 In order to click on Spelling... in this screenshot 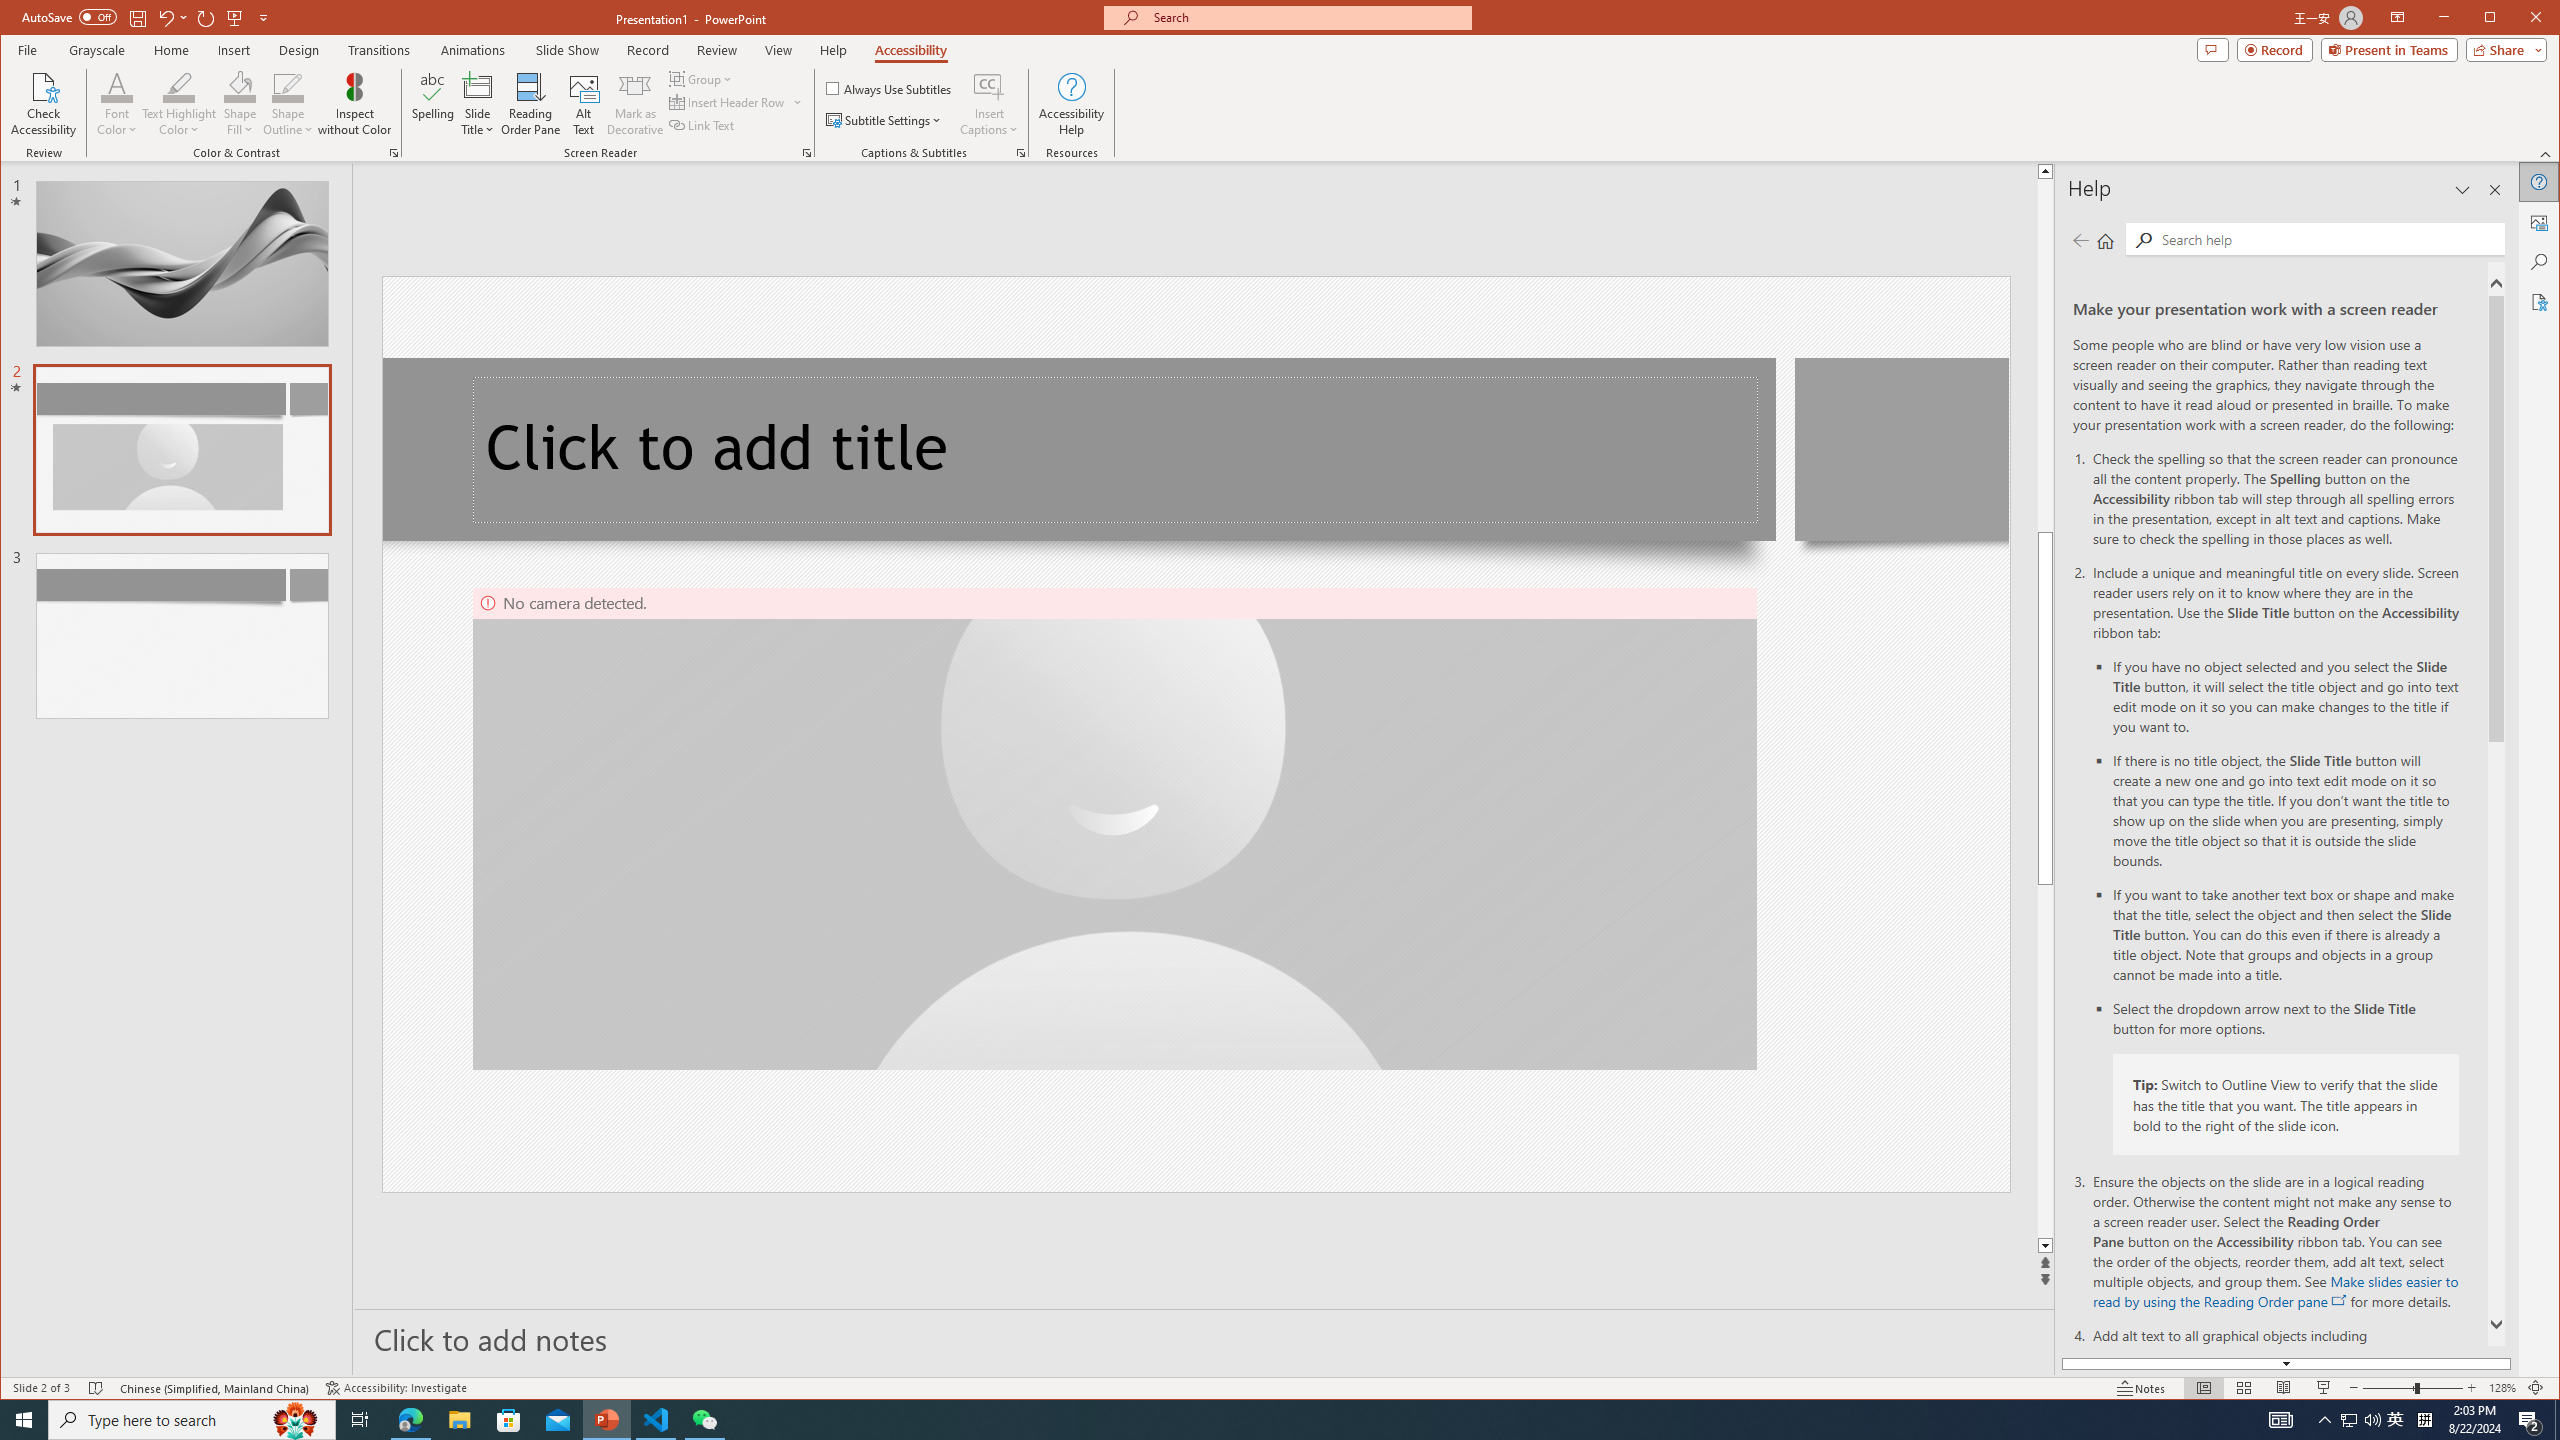, I will do `click(434, 104)`.